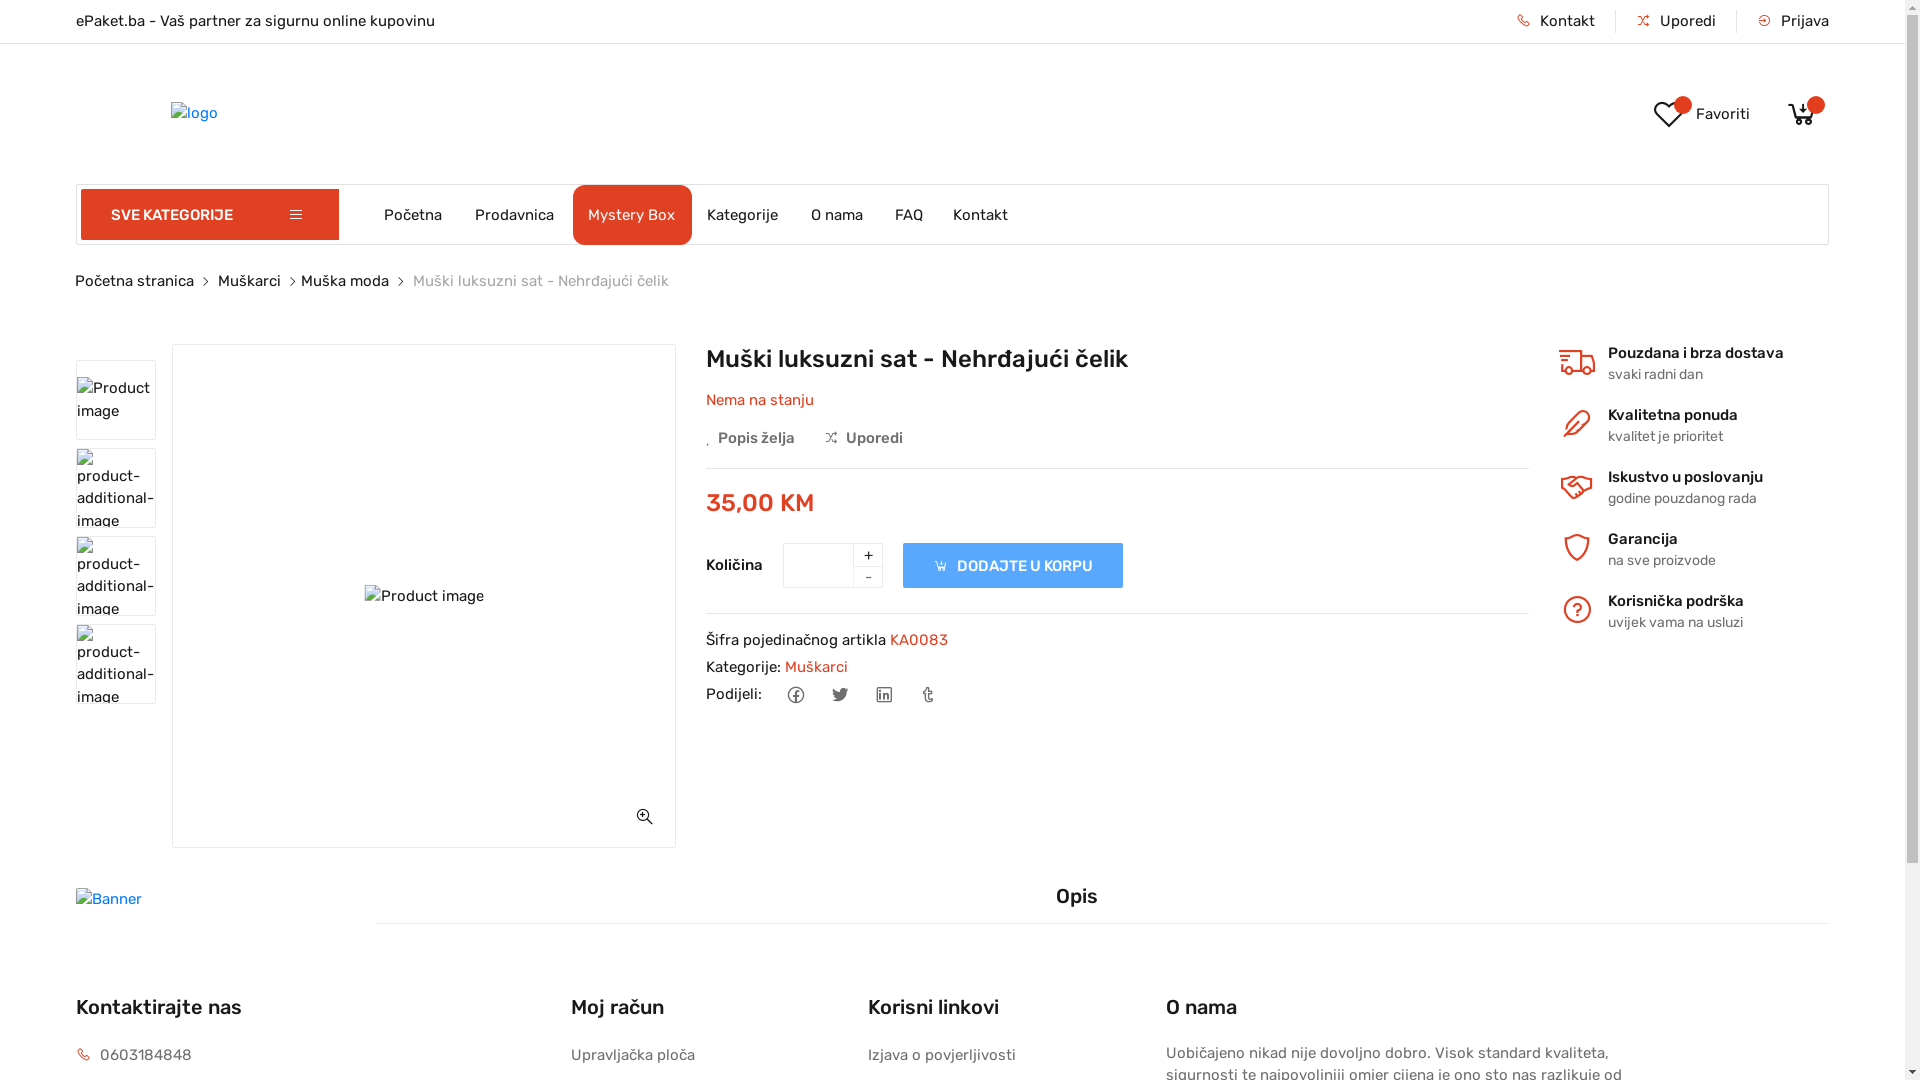 The height and width of the screenshot is (1080, 1920). Describe the element at coordinates (884, 694) in the screenshot. I see `Linkedin` at that location.